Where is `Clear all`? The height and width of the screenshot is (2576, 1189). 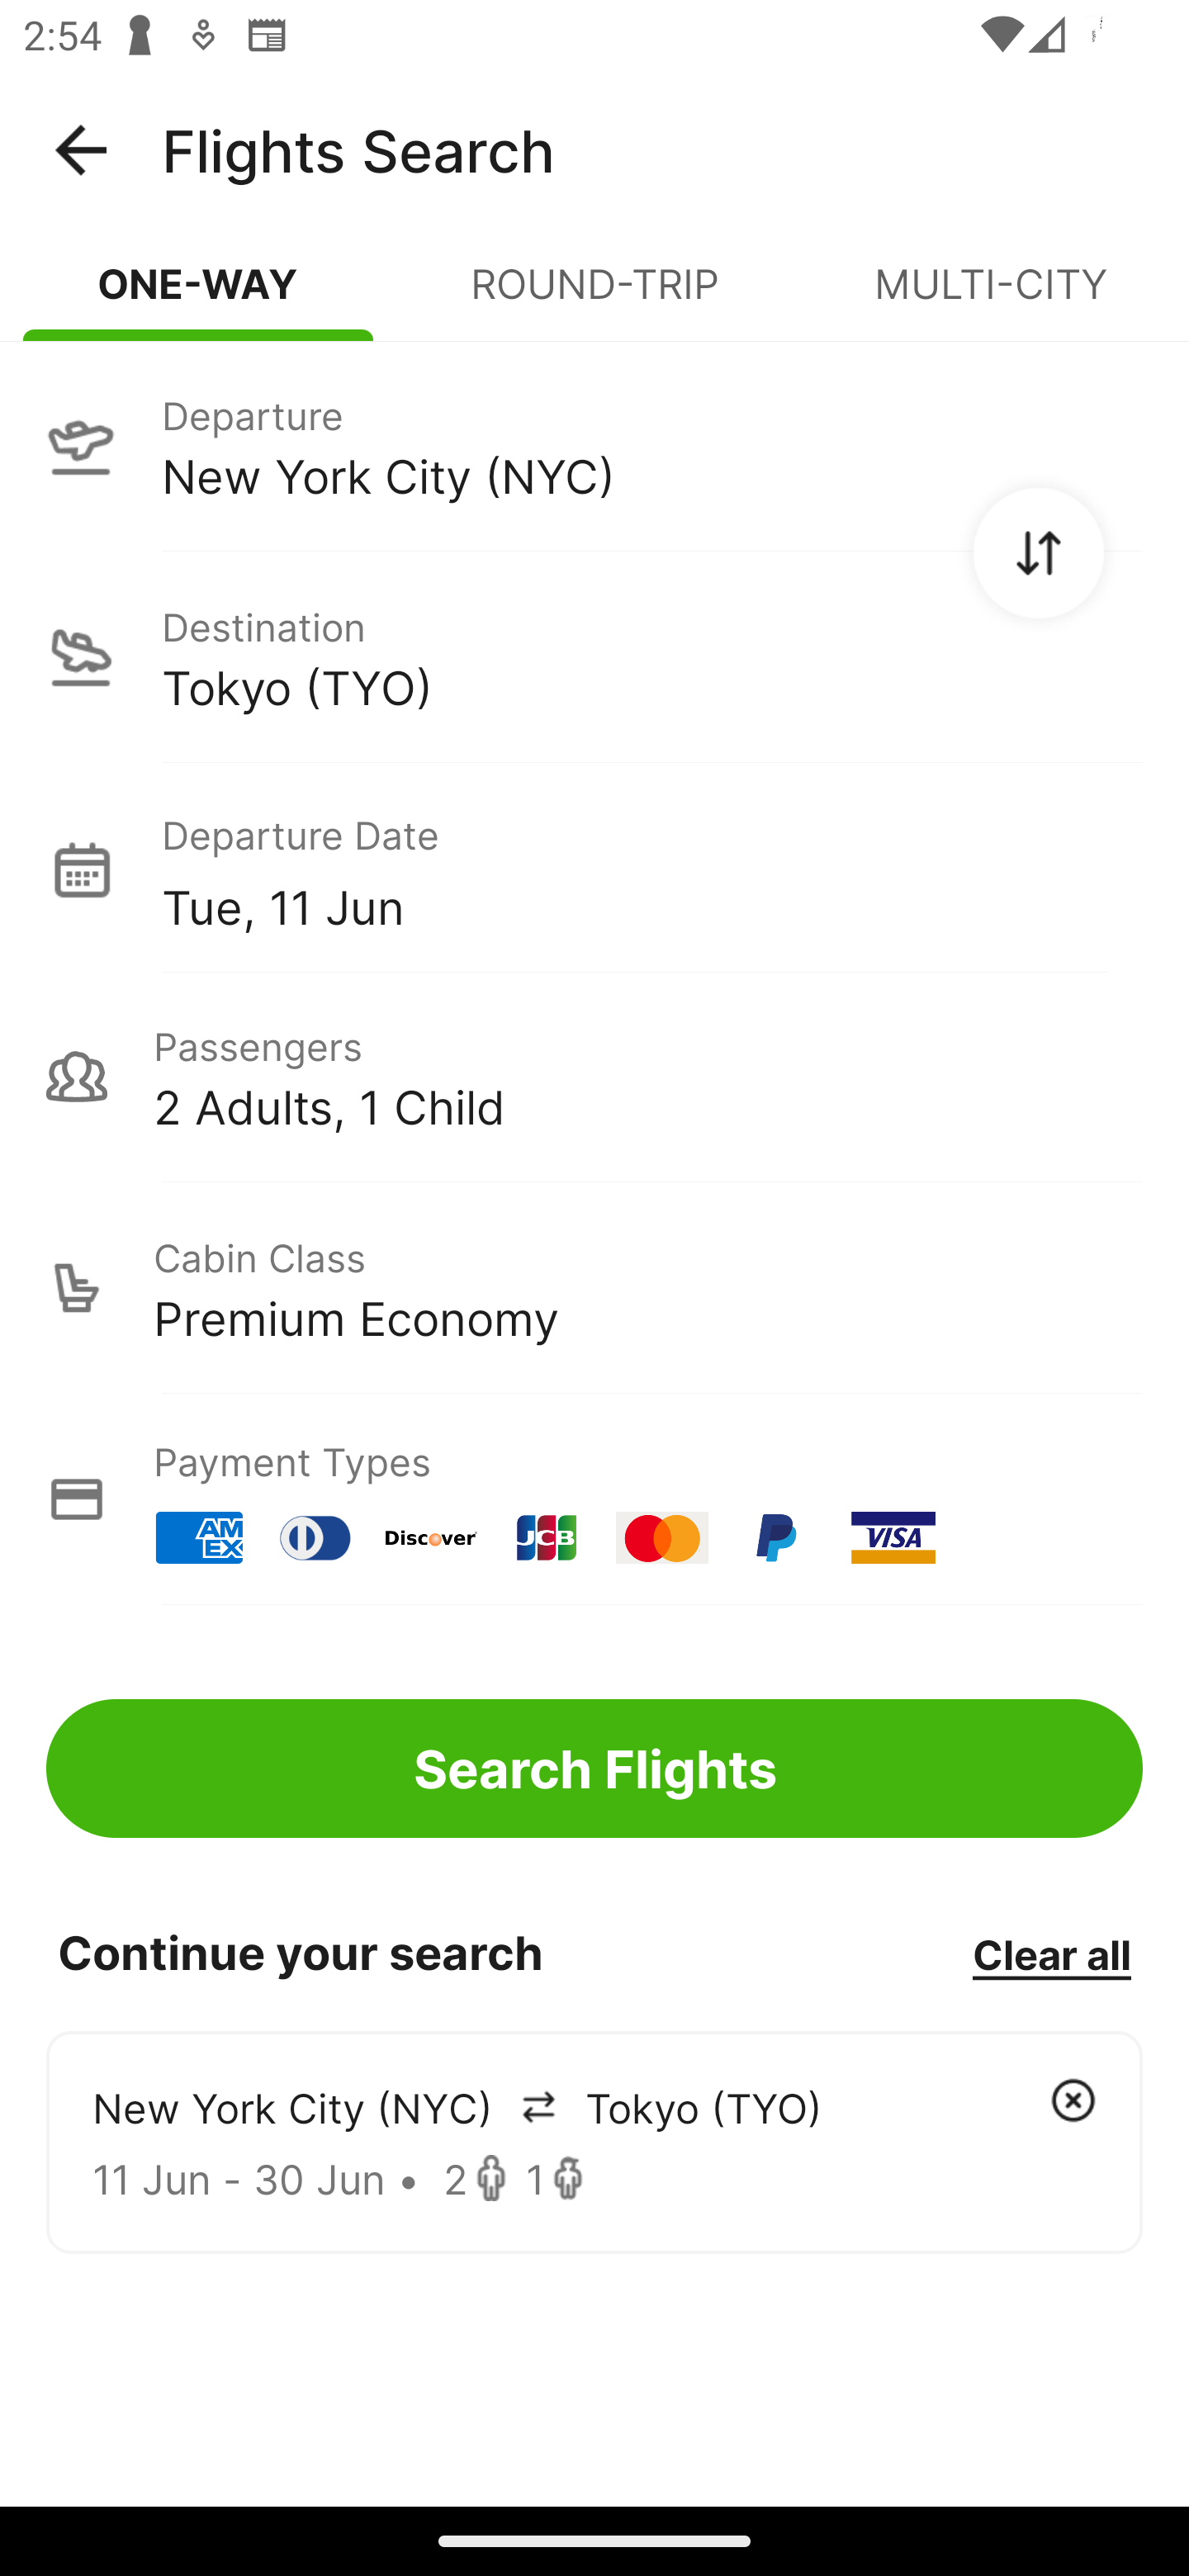
Clear all is located at coordinates (1051, 1953).